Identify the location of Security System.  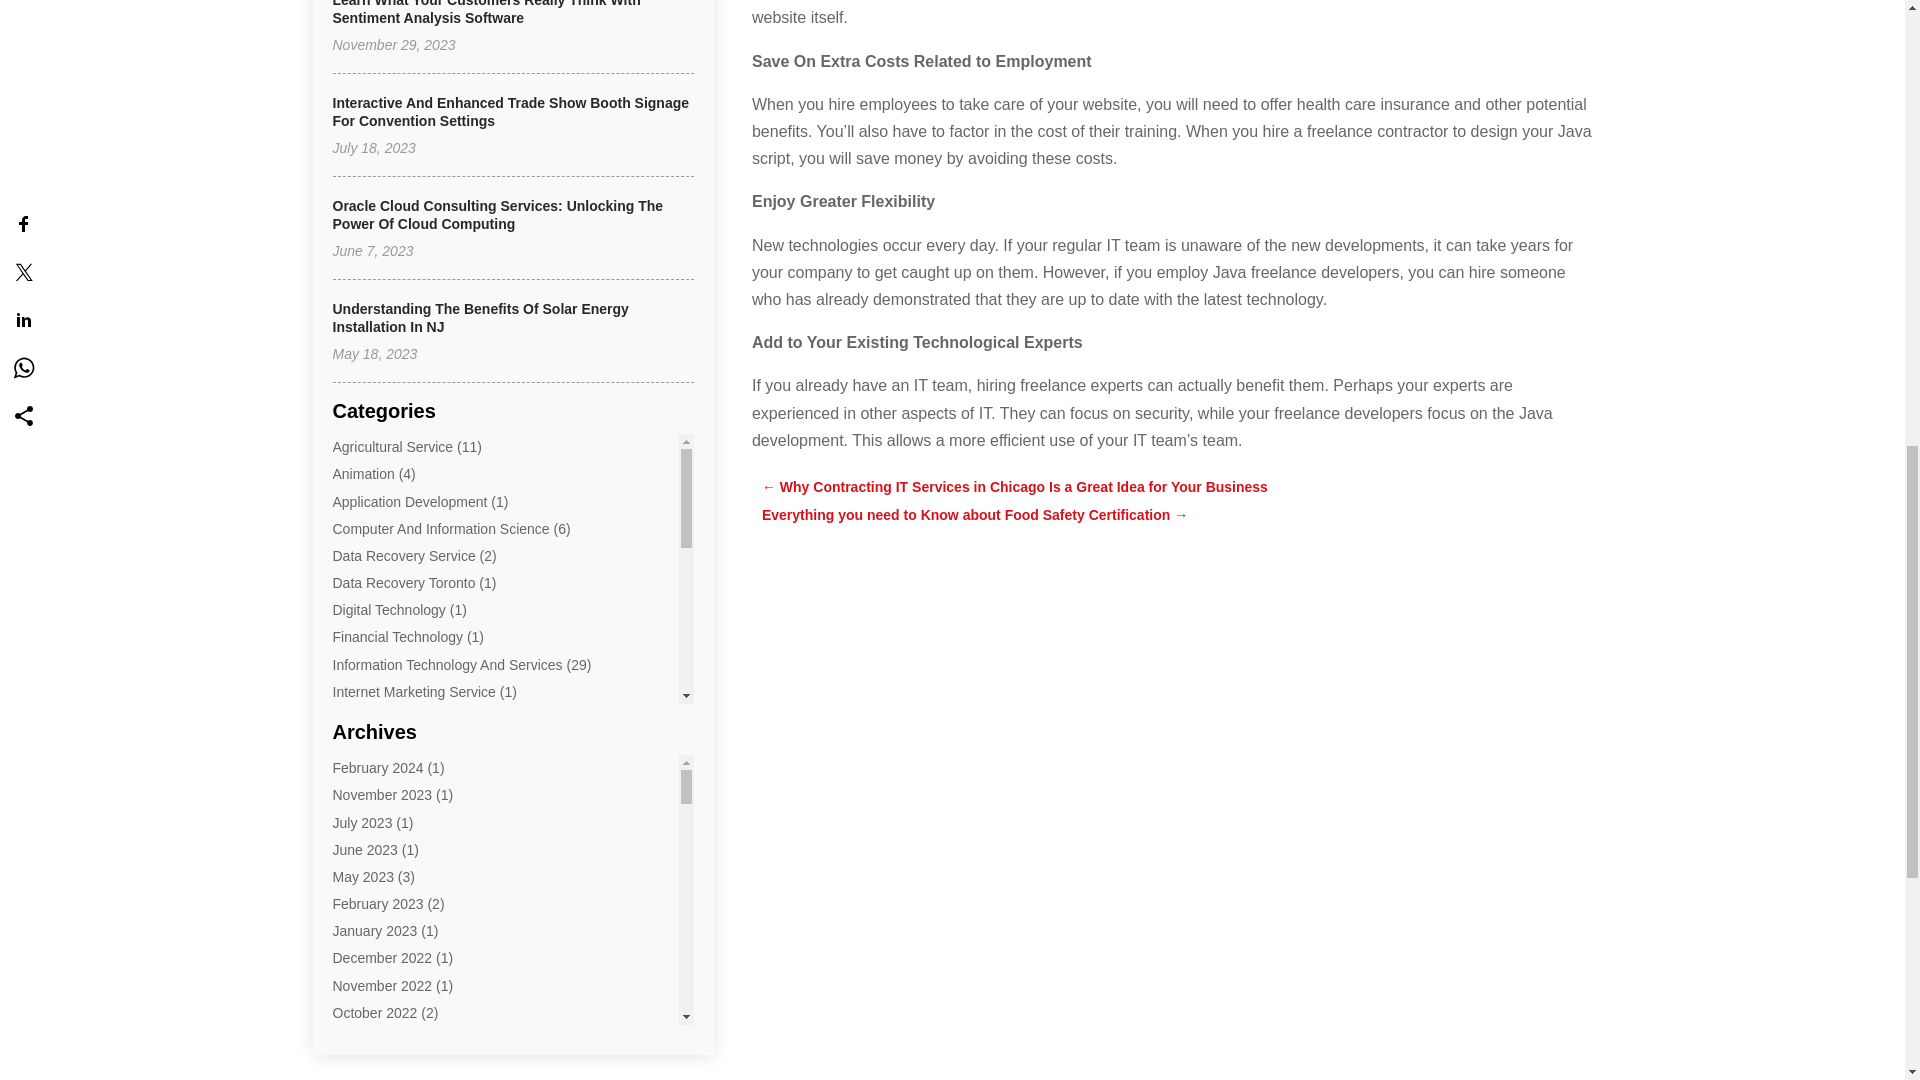
(382, 800).